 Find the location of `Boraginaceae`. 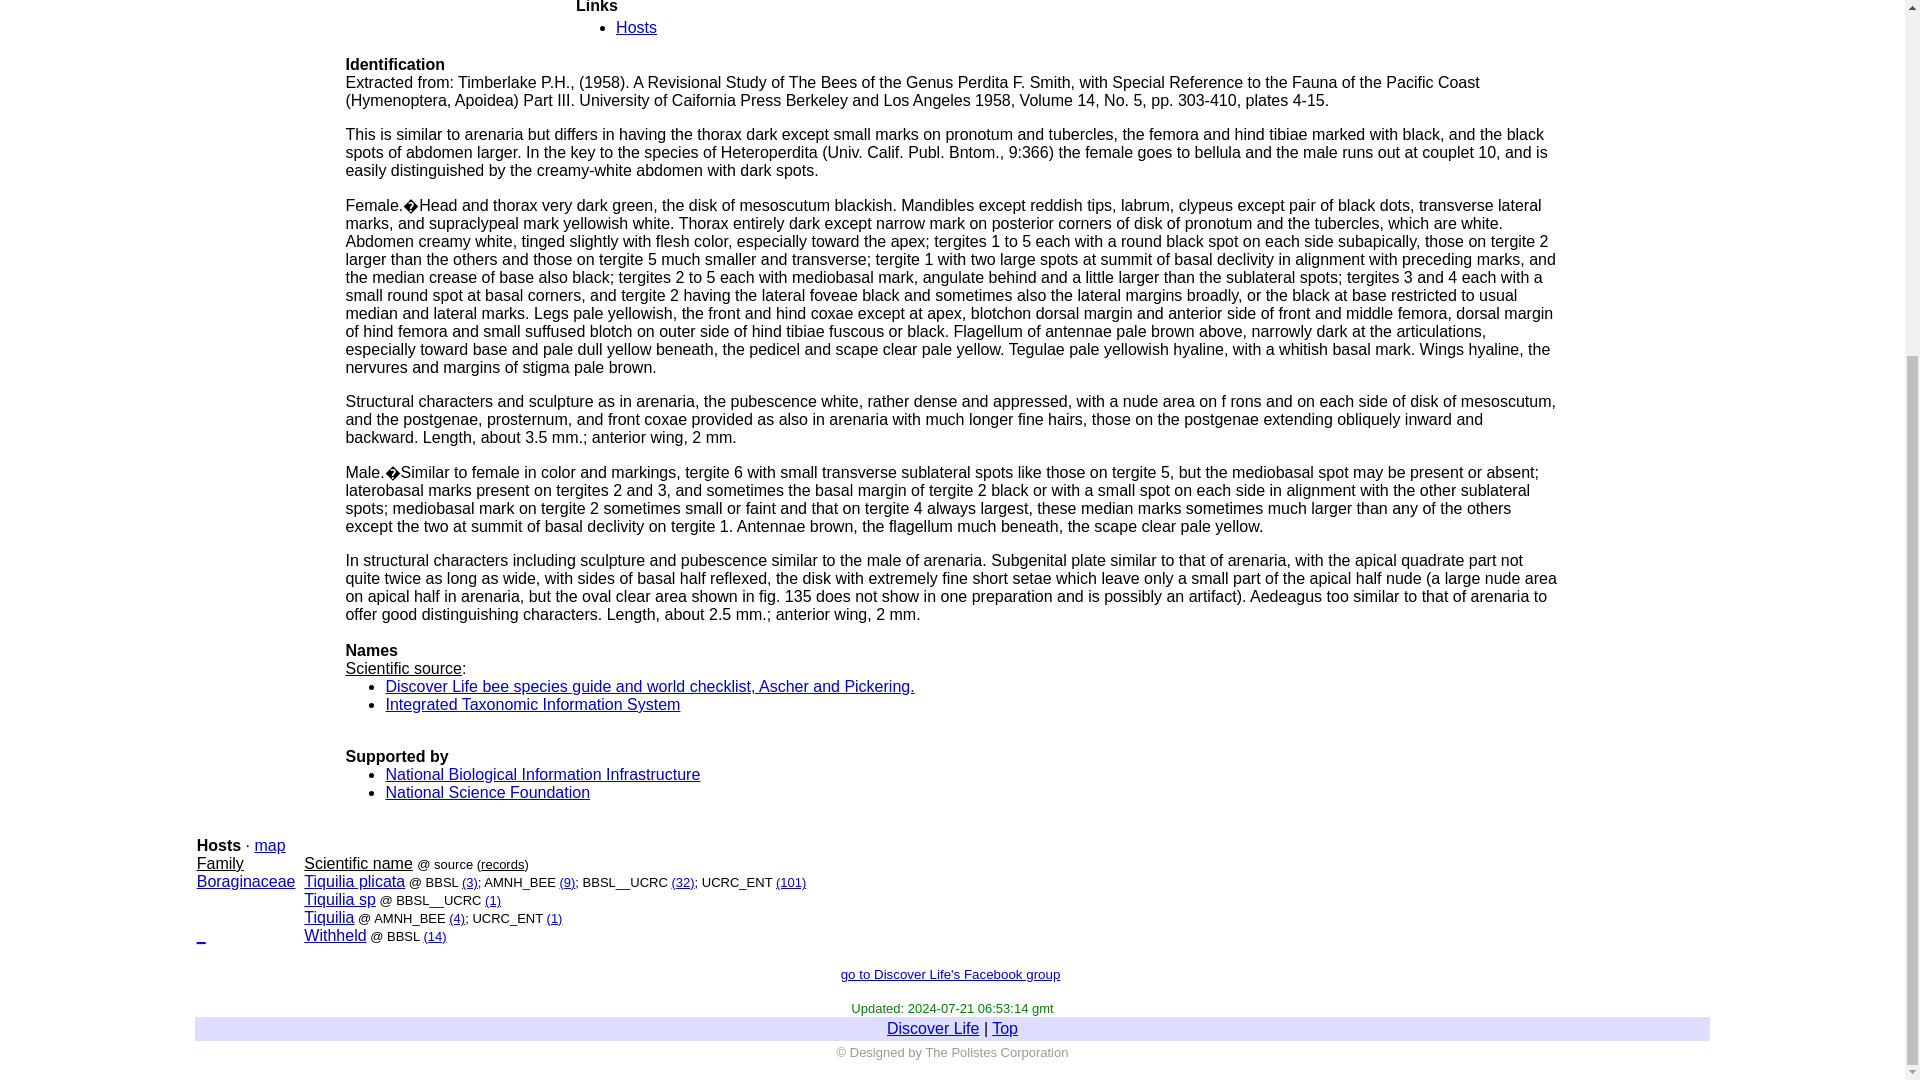

Boraginaceae is located at coordinates (246, 880).